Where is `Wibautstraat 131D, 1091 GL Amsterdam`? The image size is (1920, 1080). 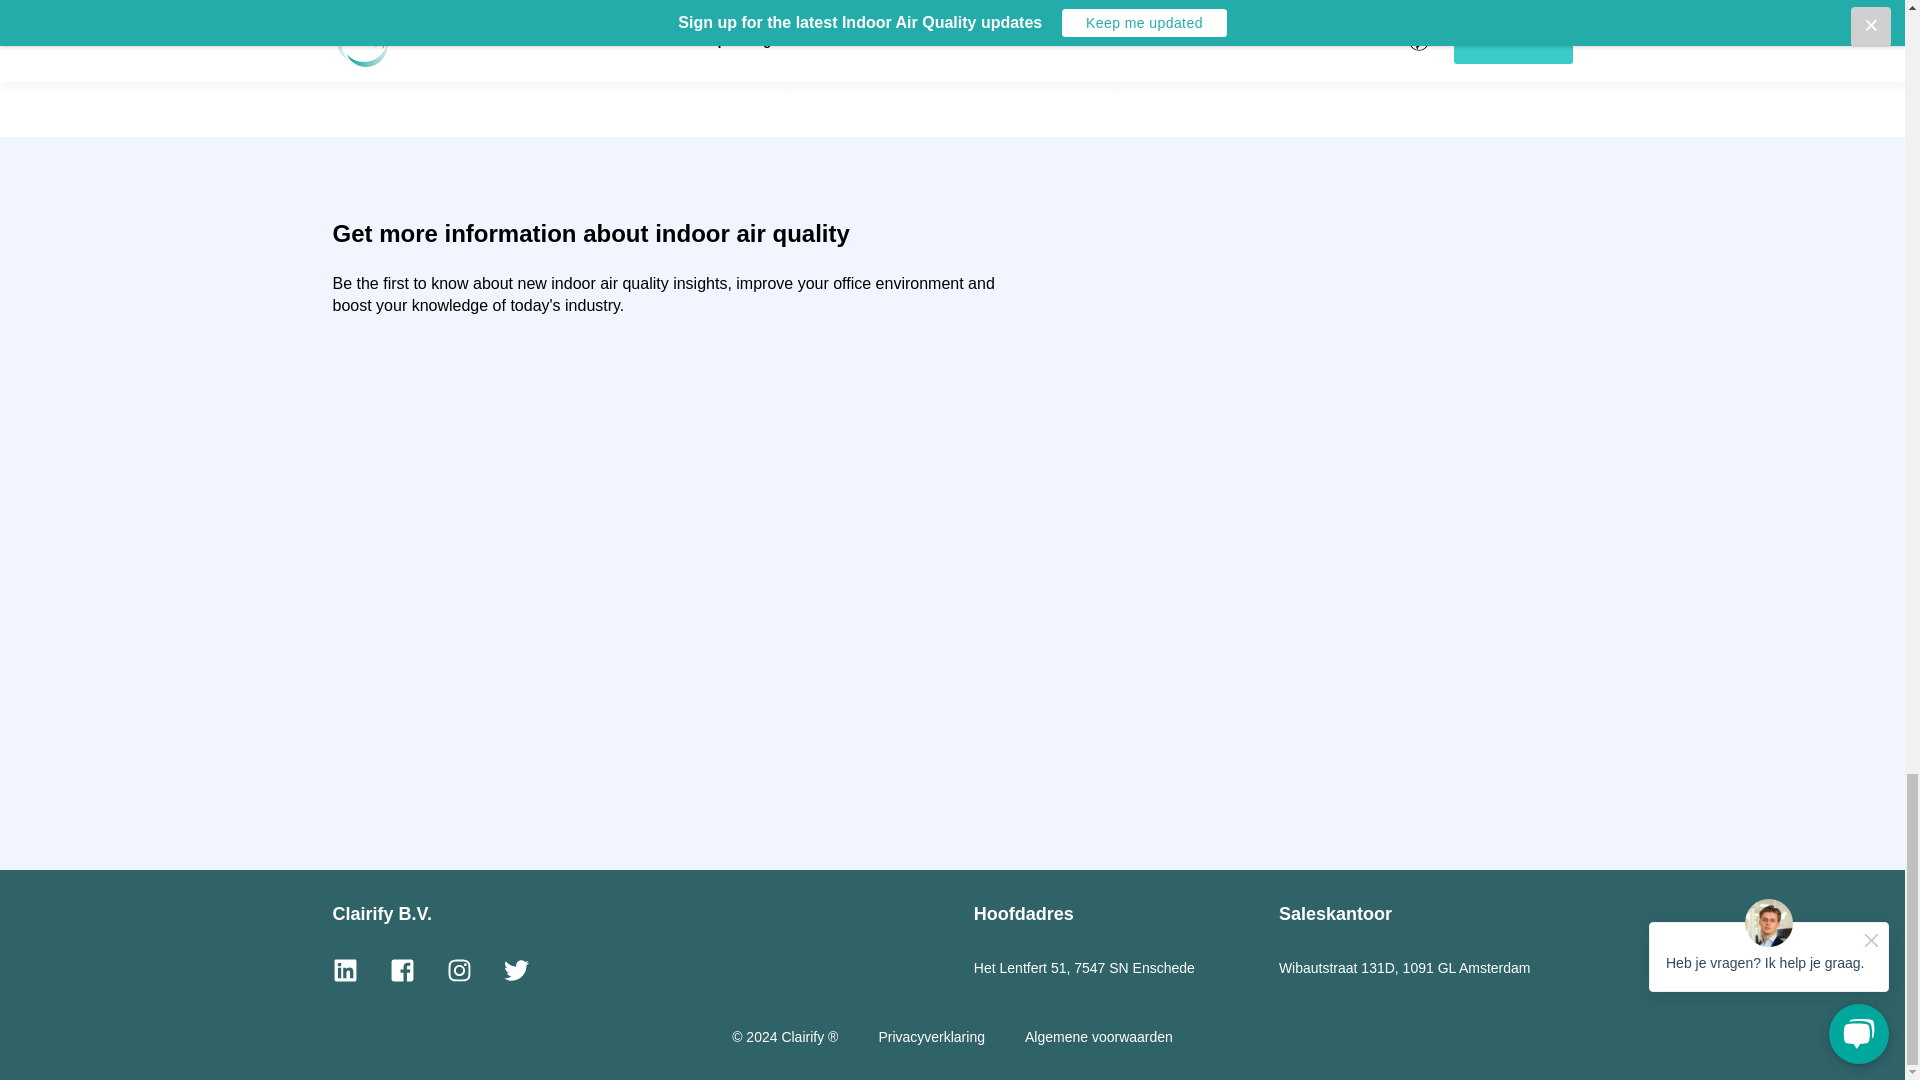 Wibautstraat 131D, 1091 GL Amsterdam is located at coordinates (1404, 968).